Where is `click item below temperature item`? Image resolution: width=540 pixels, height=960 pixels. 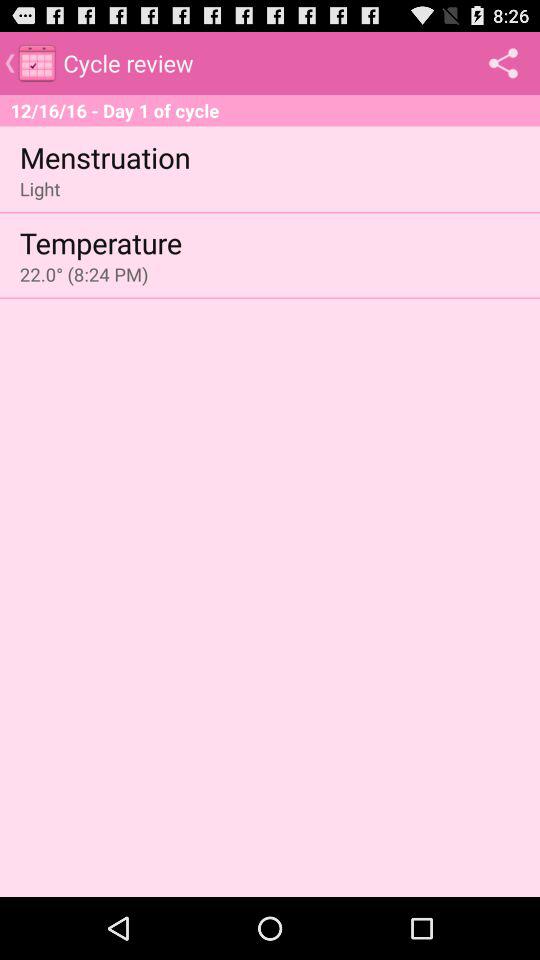 click item below temperature item is located at coordinates (84, 274).